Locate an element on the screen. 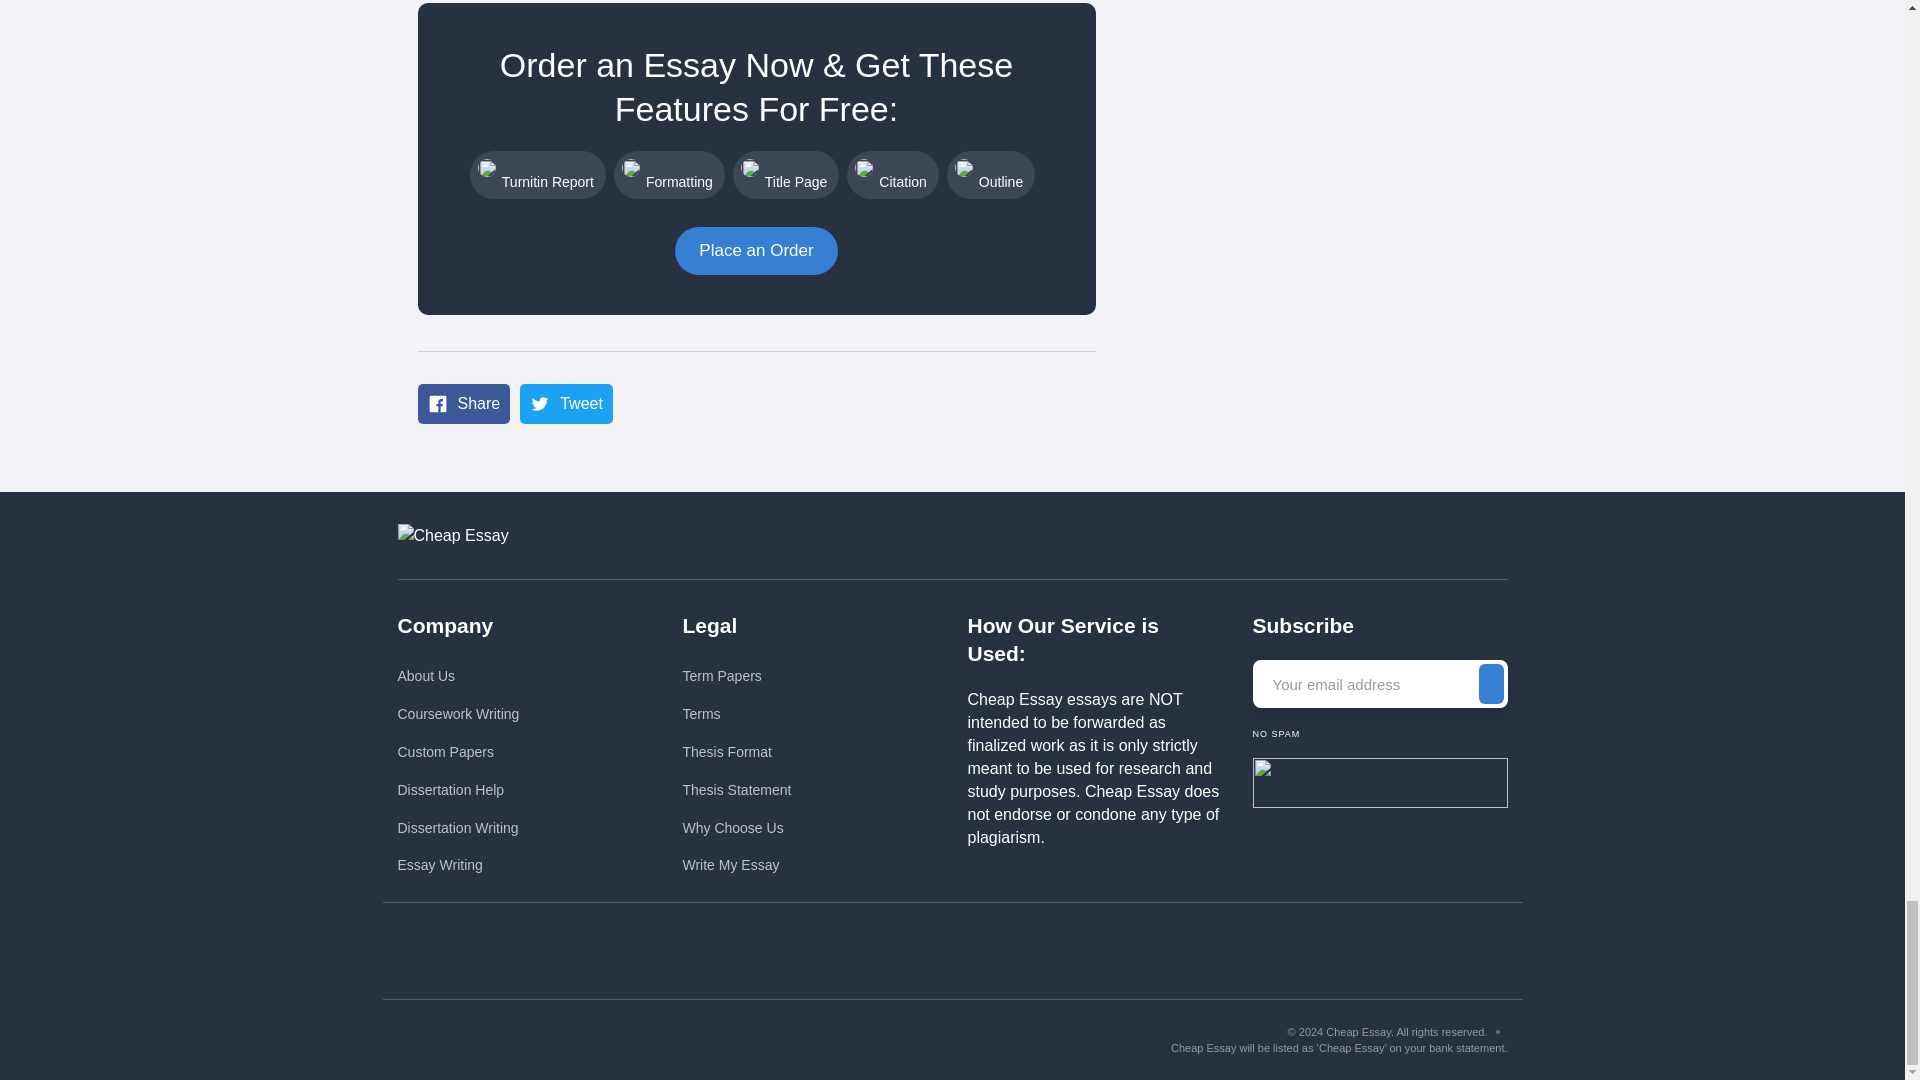 Image resolution: width=1920 pixels, height=1080 pixels. Coursework Writing is located at coordinates (458, 714).